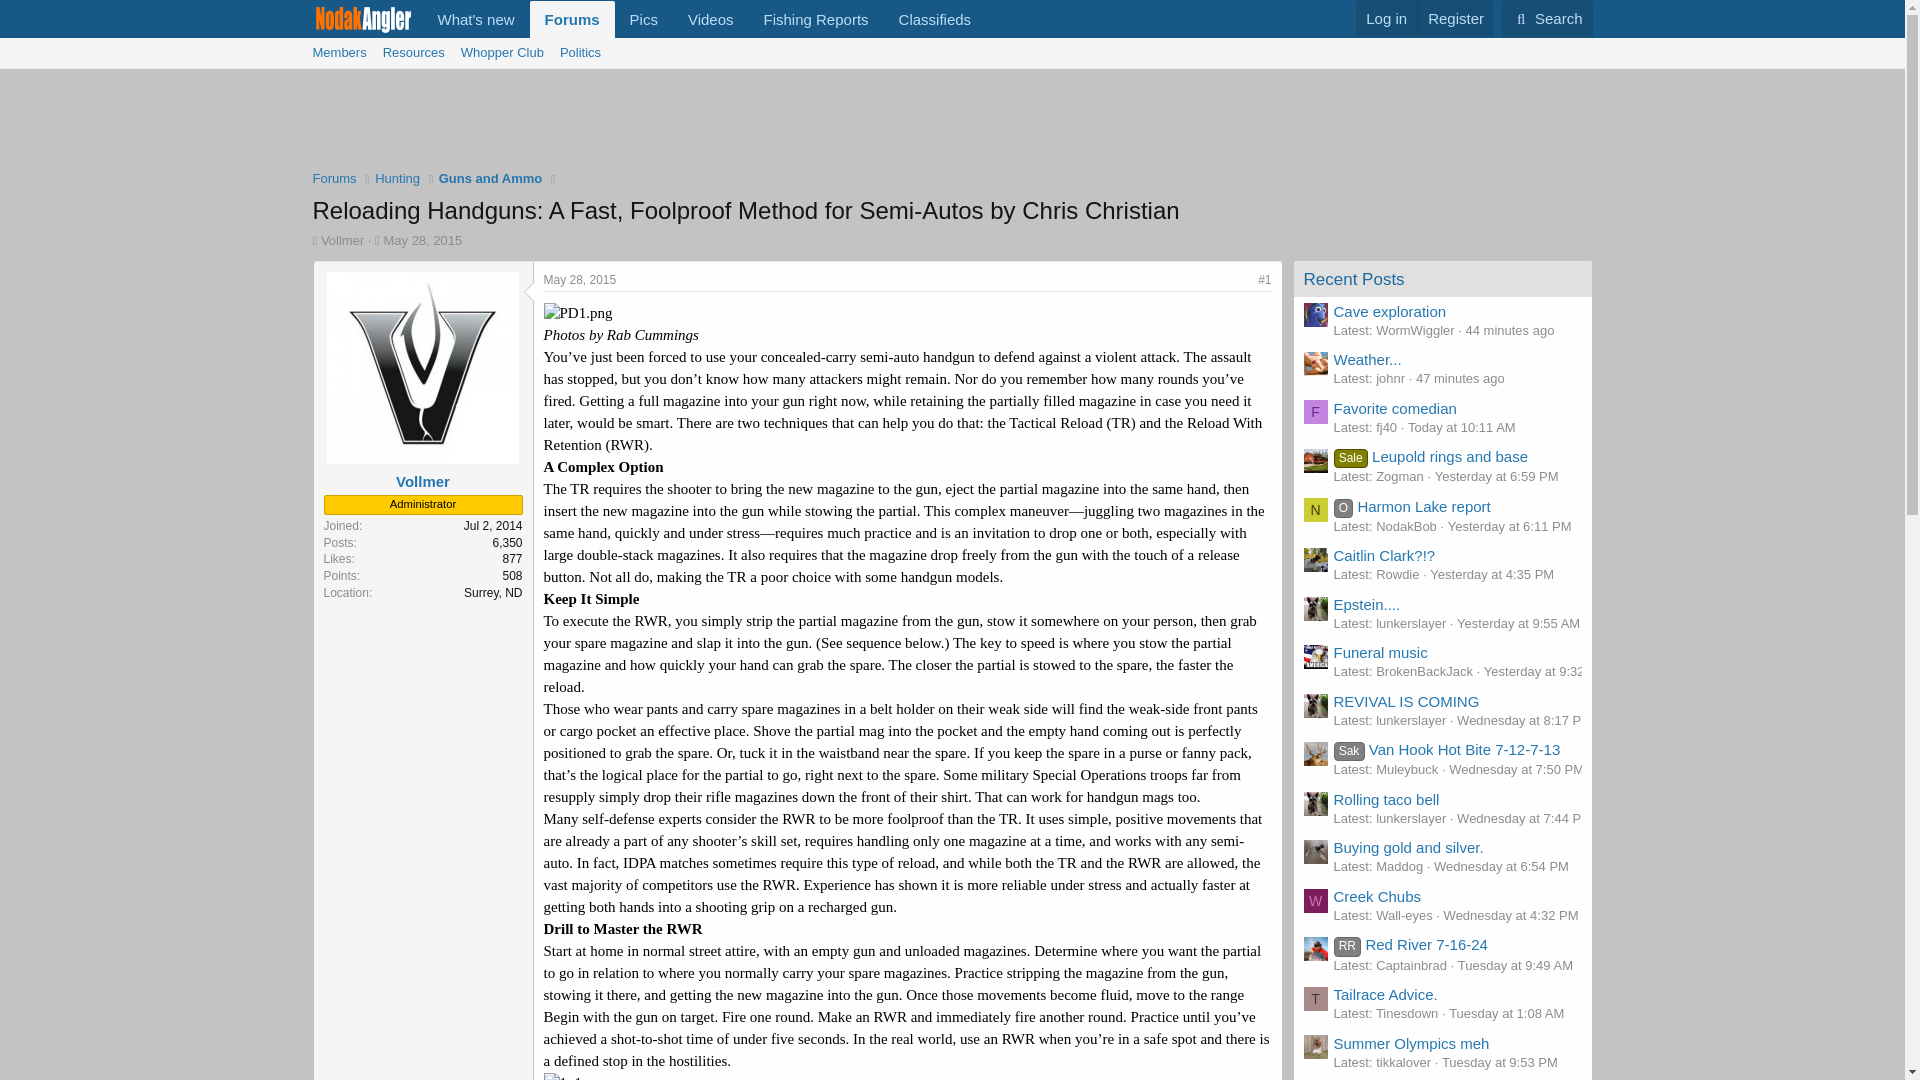 The width and height of the screenshot is (1920, 1080). Describe the element at coordinates (476, 19) in the screenshot. I see `What's new` at that location.